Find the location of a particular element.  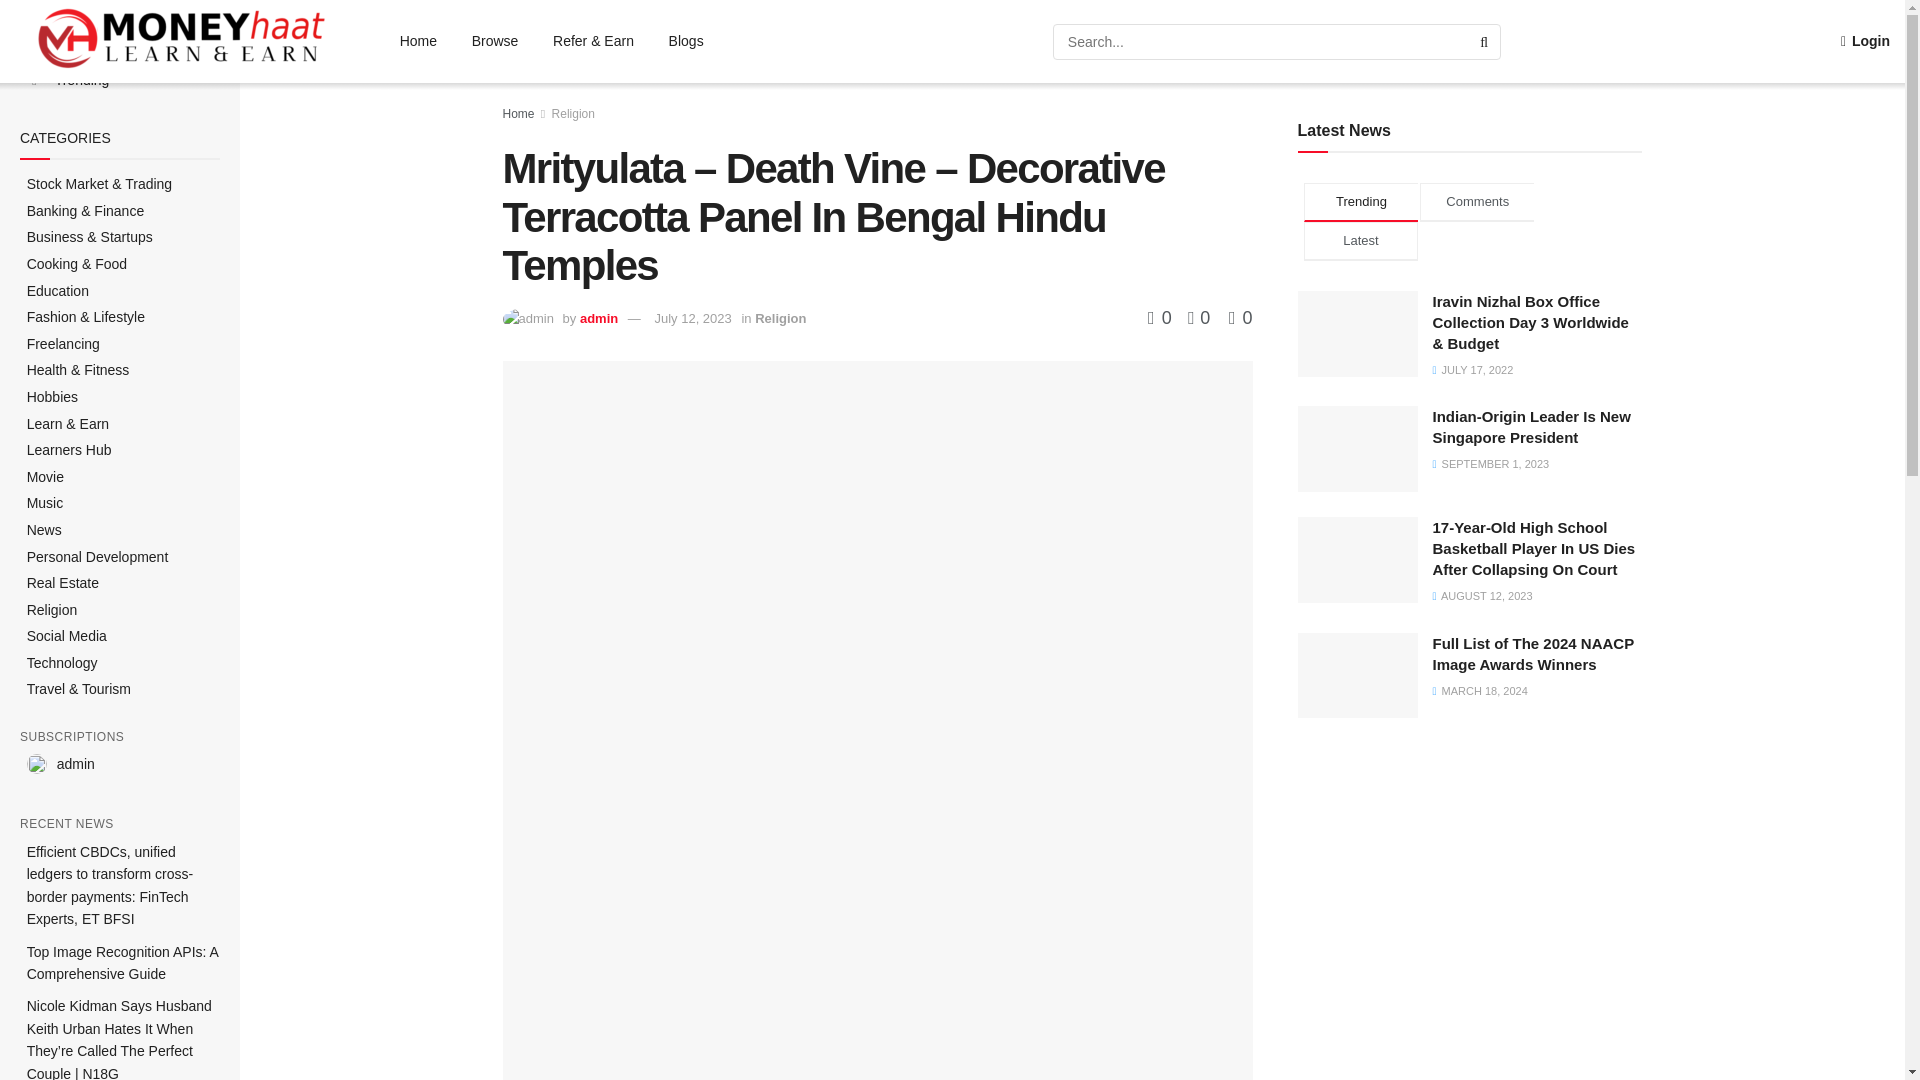

Movie is located at coordinates (44, 478).